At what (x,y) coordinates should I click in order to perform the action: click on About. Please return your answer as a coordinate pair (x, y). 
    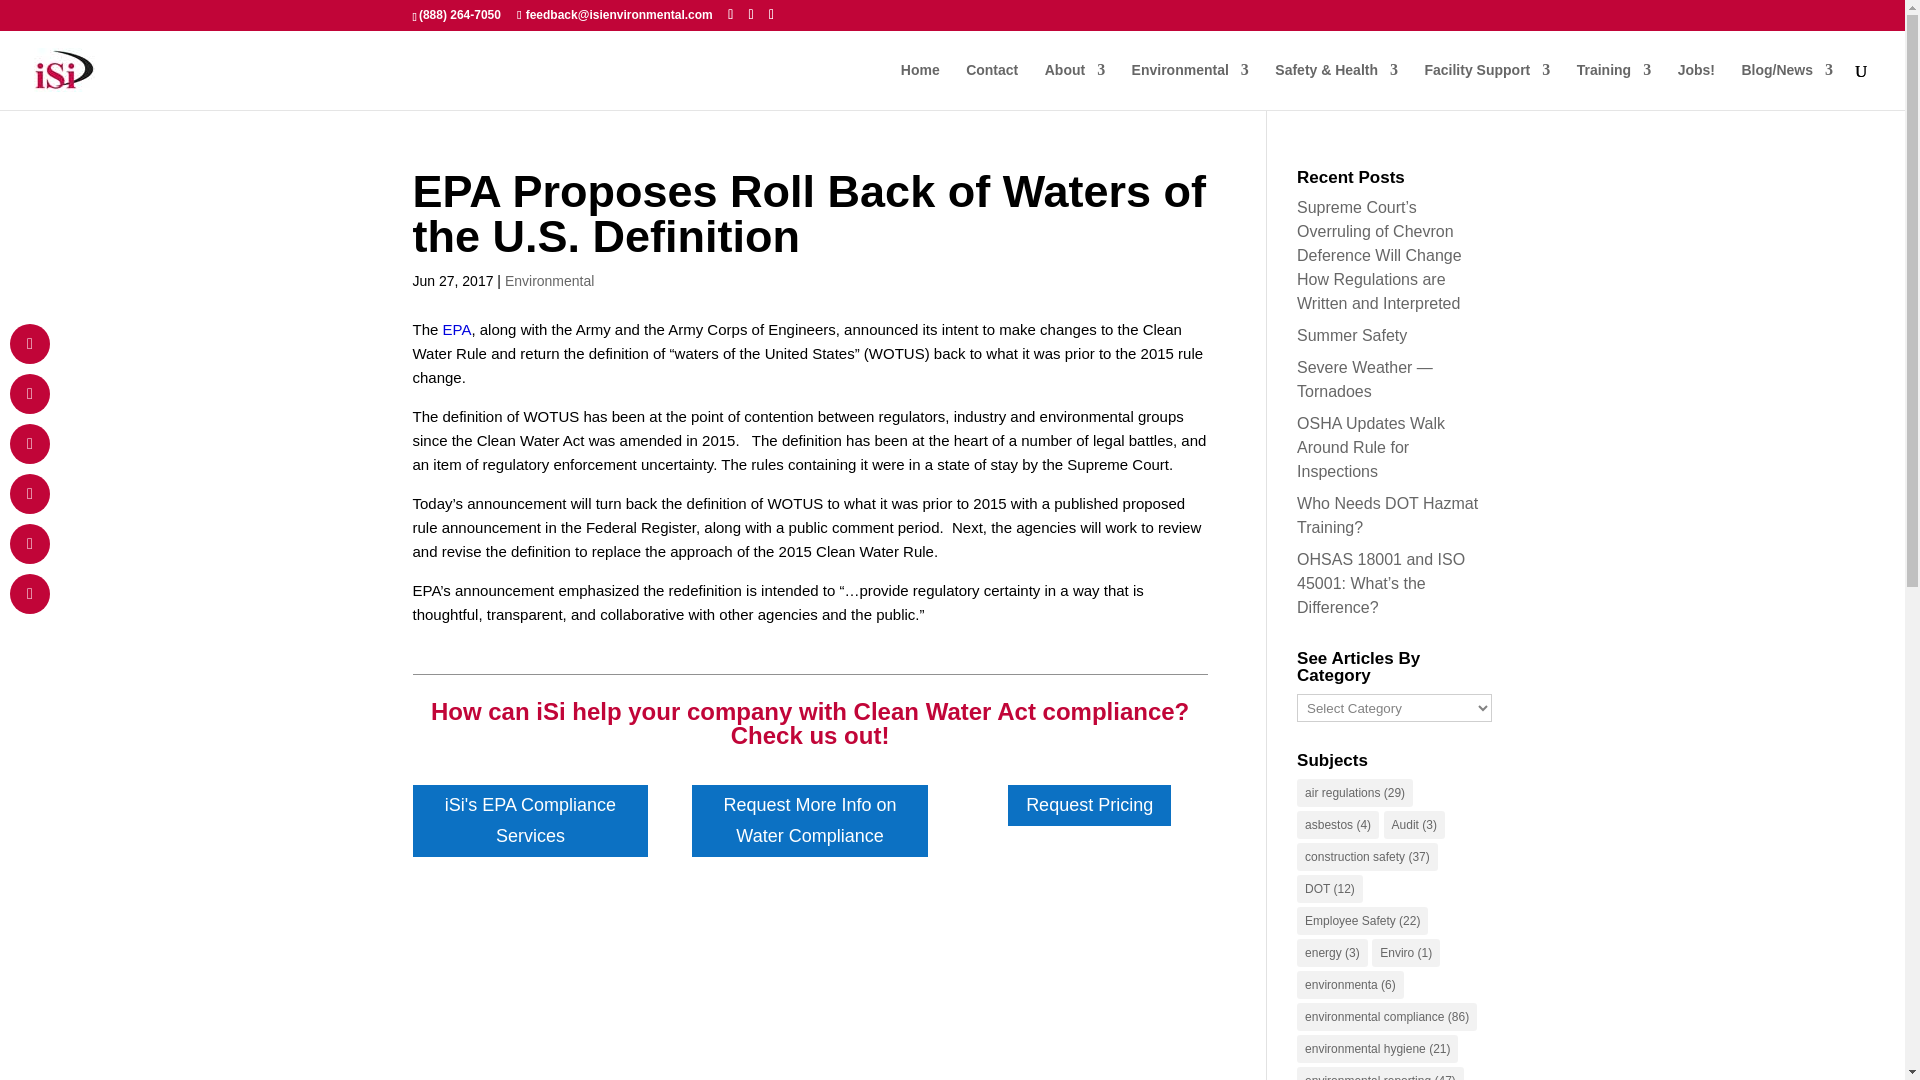
    Looking at the image, I should click on (1074, 86).